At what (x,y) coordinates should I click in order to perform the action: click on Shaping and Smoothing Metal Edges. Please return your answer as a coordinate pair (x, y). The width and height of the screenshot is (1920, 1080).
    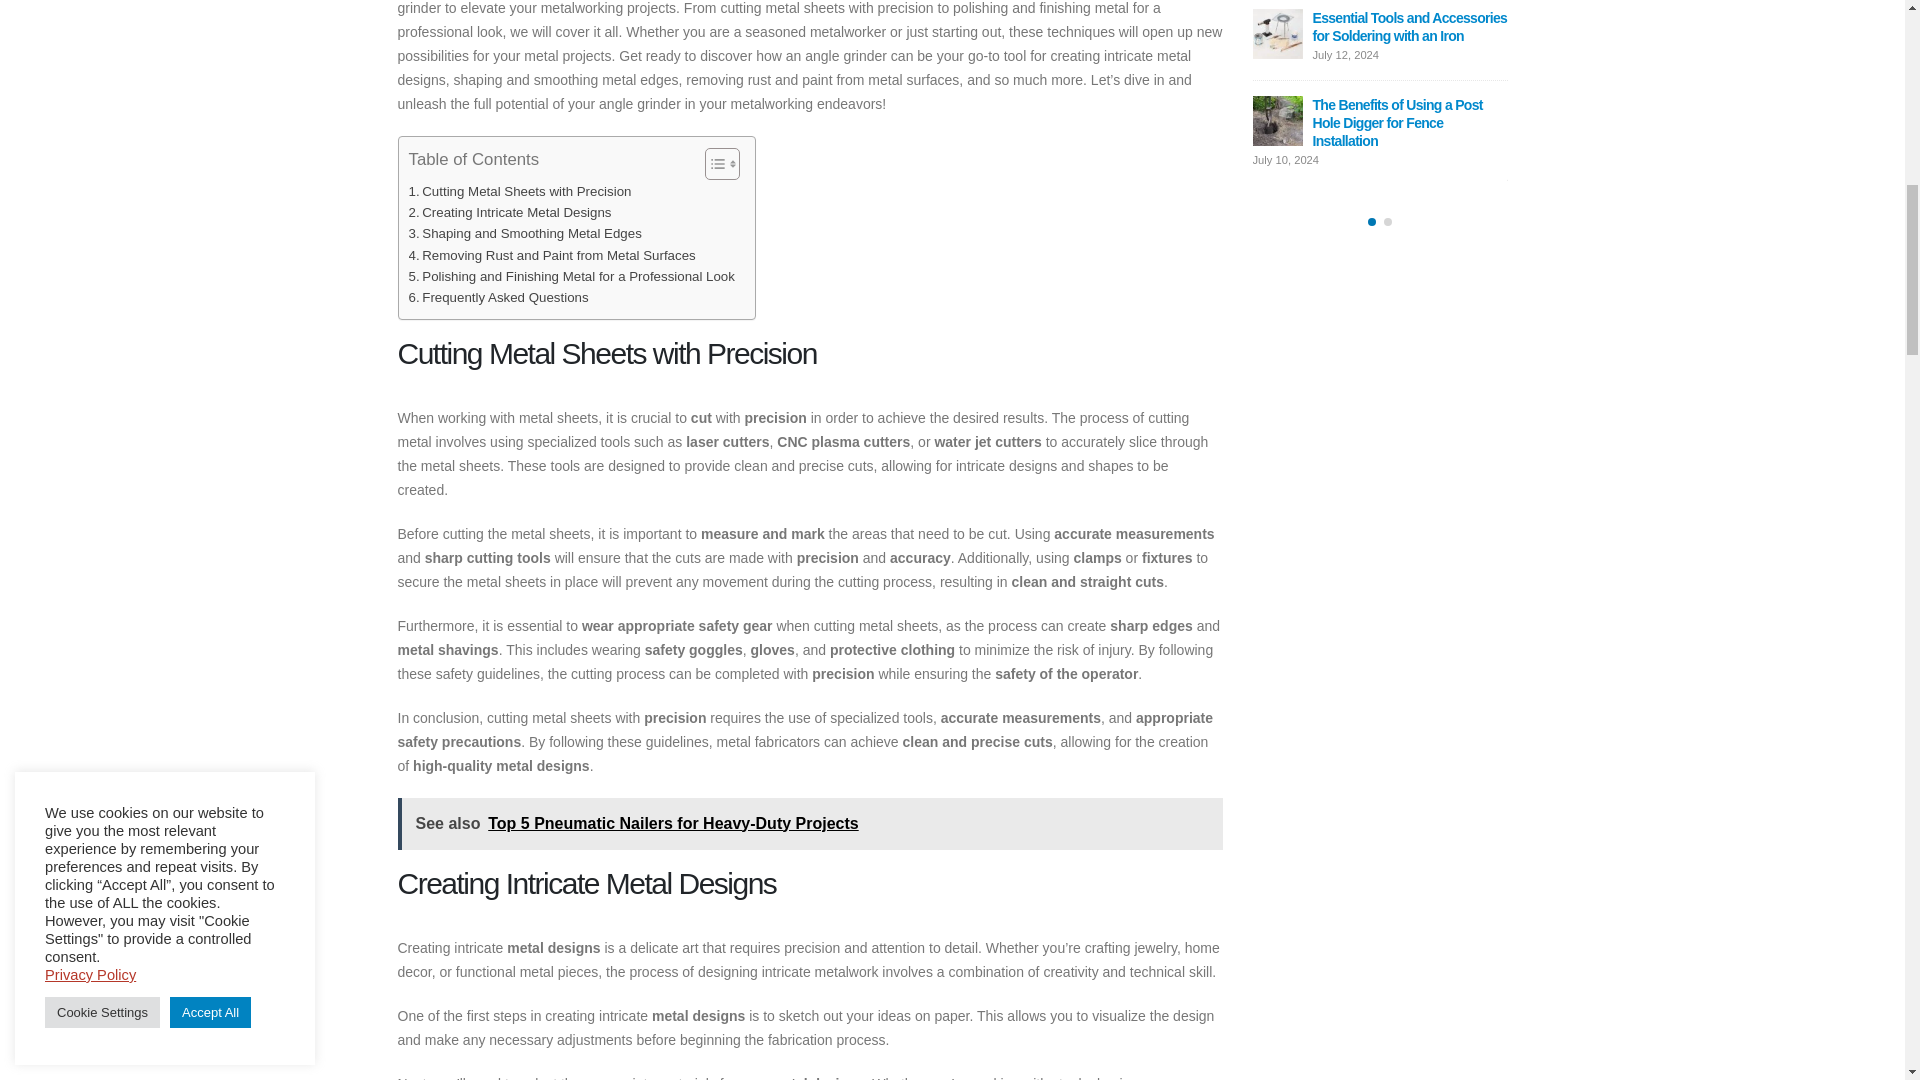
    Looking at the image, I should click on (524, 233).